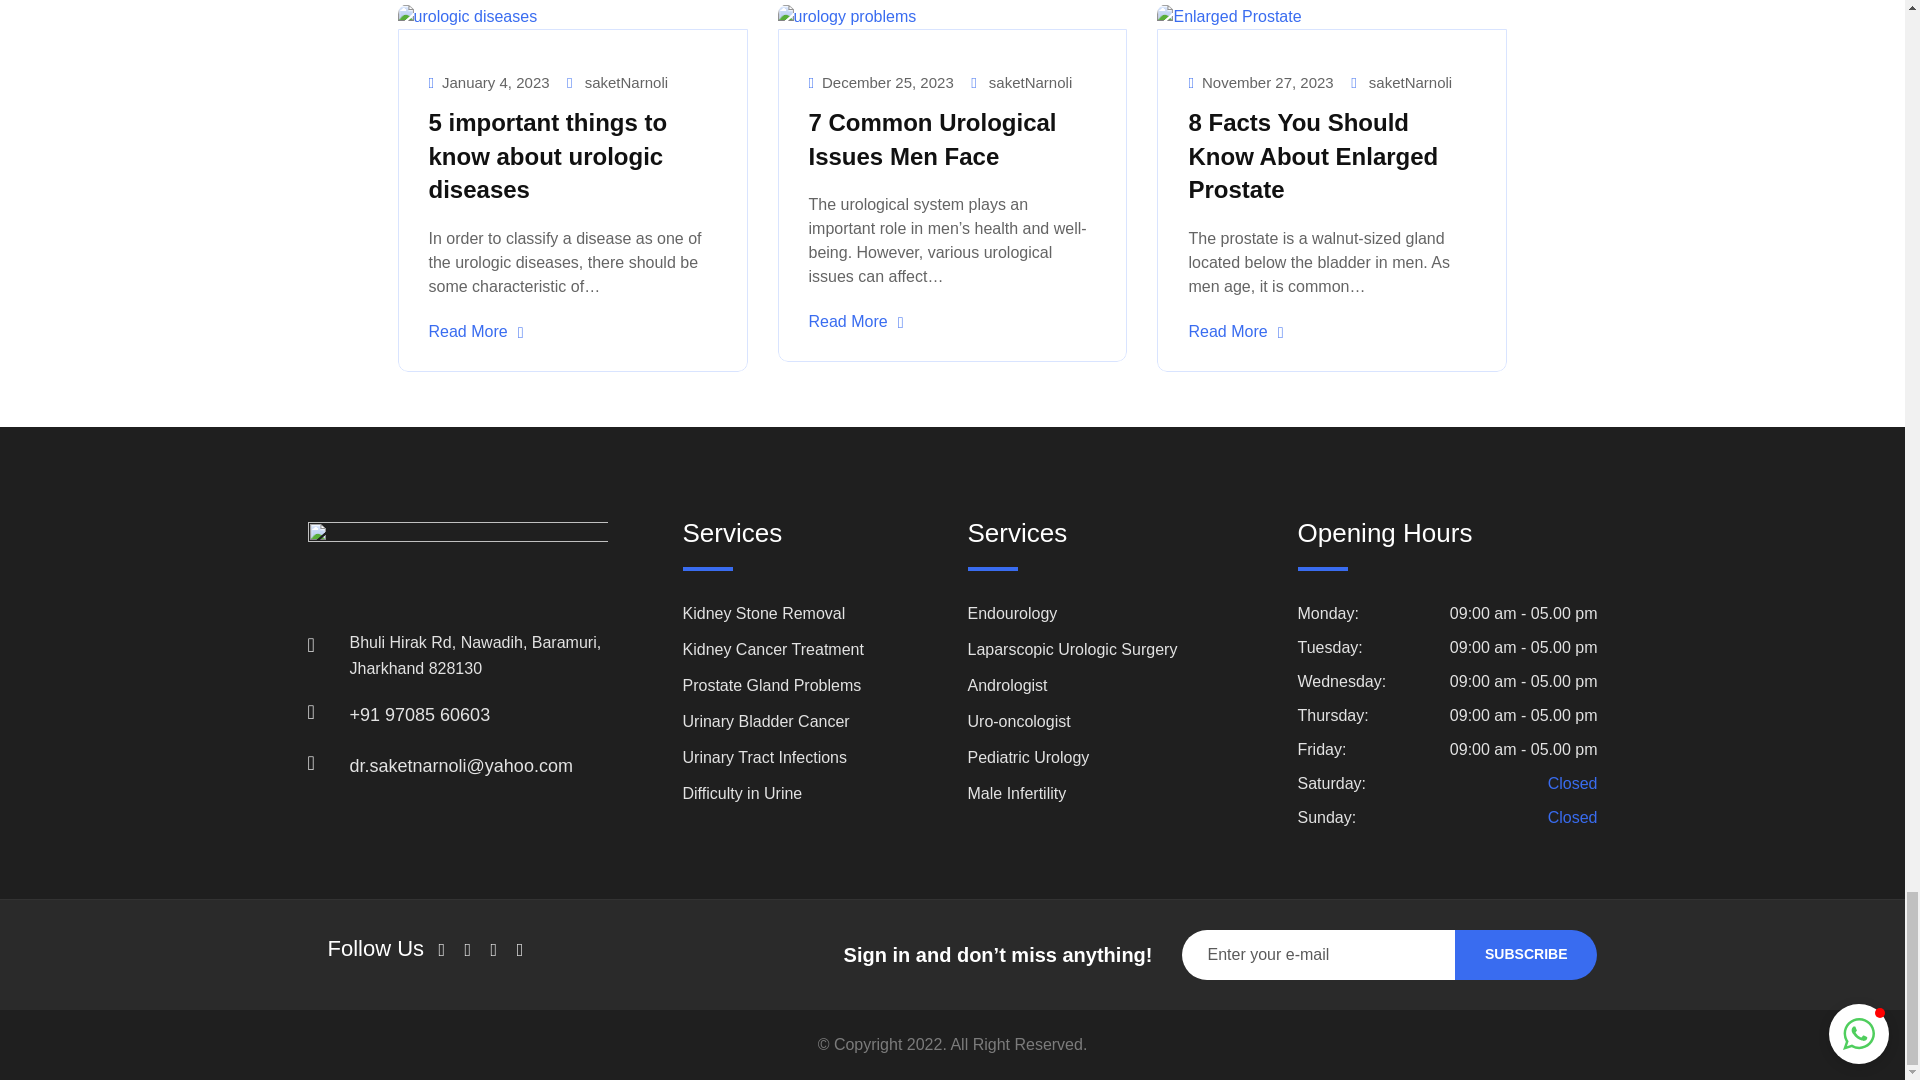 The image size is (1920, 1080). I want to click on Posts by saketNarnoli, so click(1410, 82).